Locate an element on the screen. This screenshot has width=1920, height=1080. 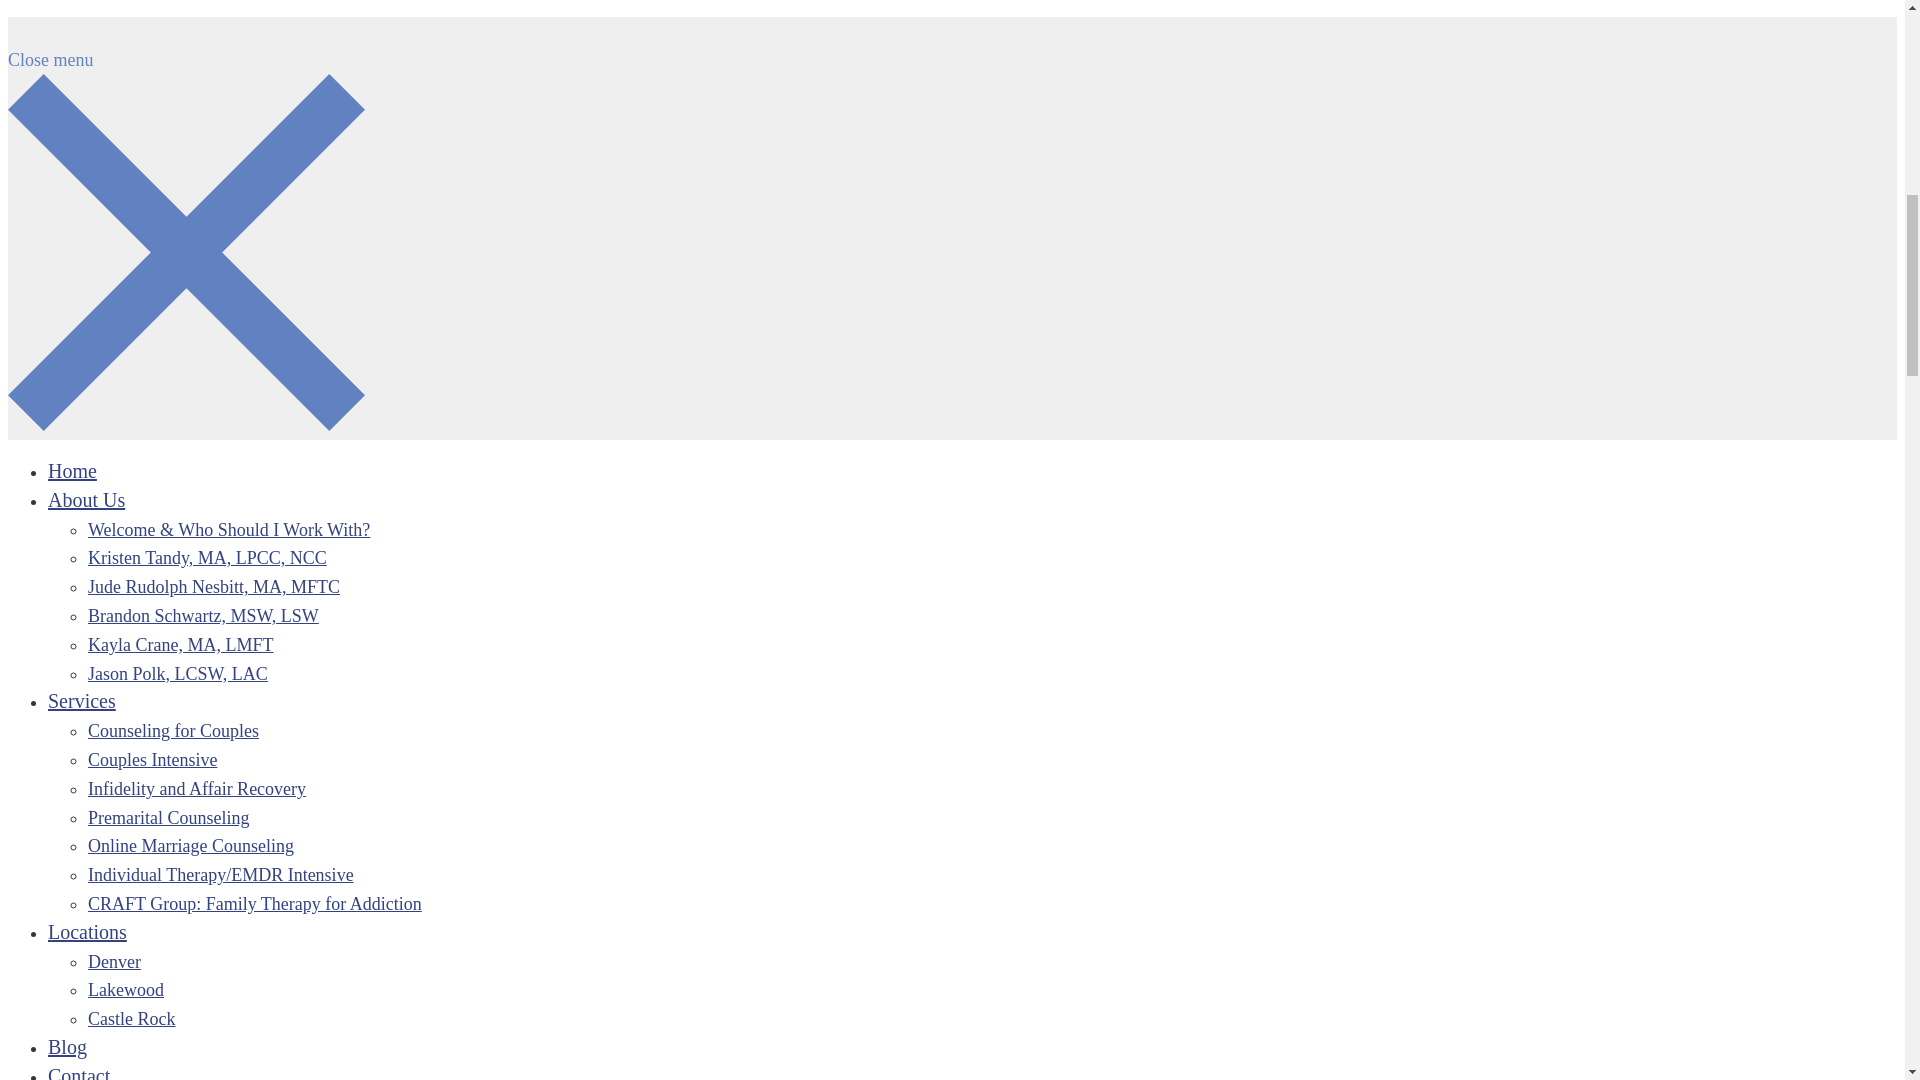
Home is located at coordinates (72, 470).